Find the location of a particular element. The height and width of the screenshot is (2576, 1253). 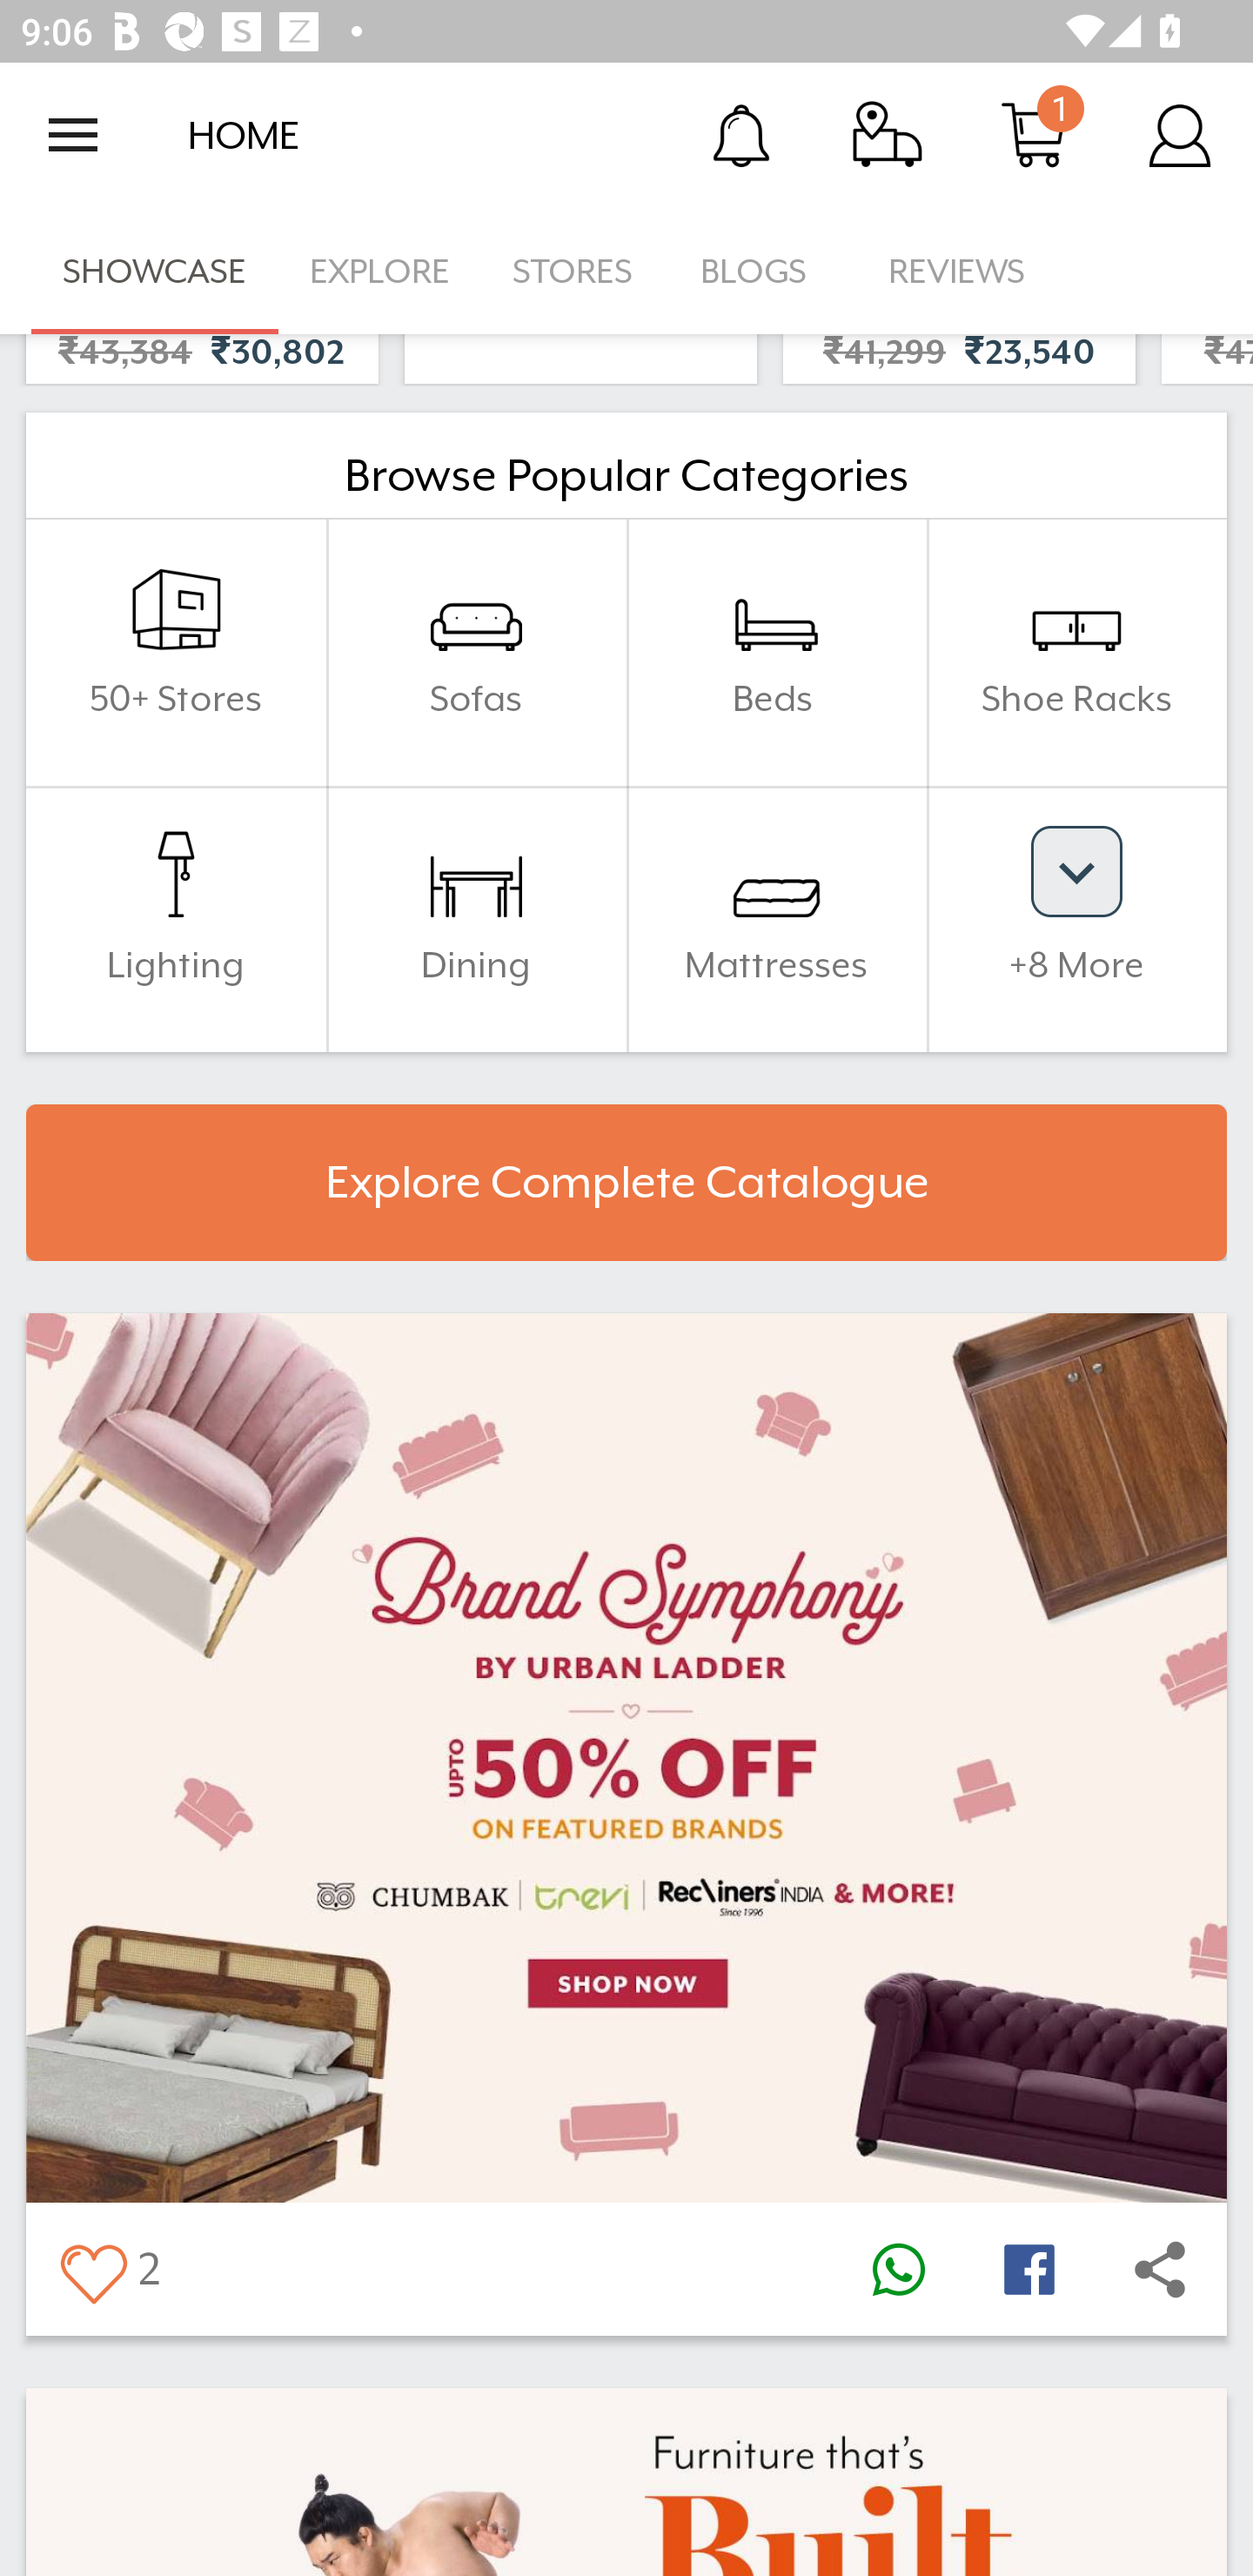

Notification is located at coordinates (741, 134).